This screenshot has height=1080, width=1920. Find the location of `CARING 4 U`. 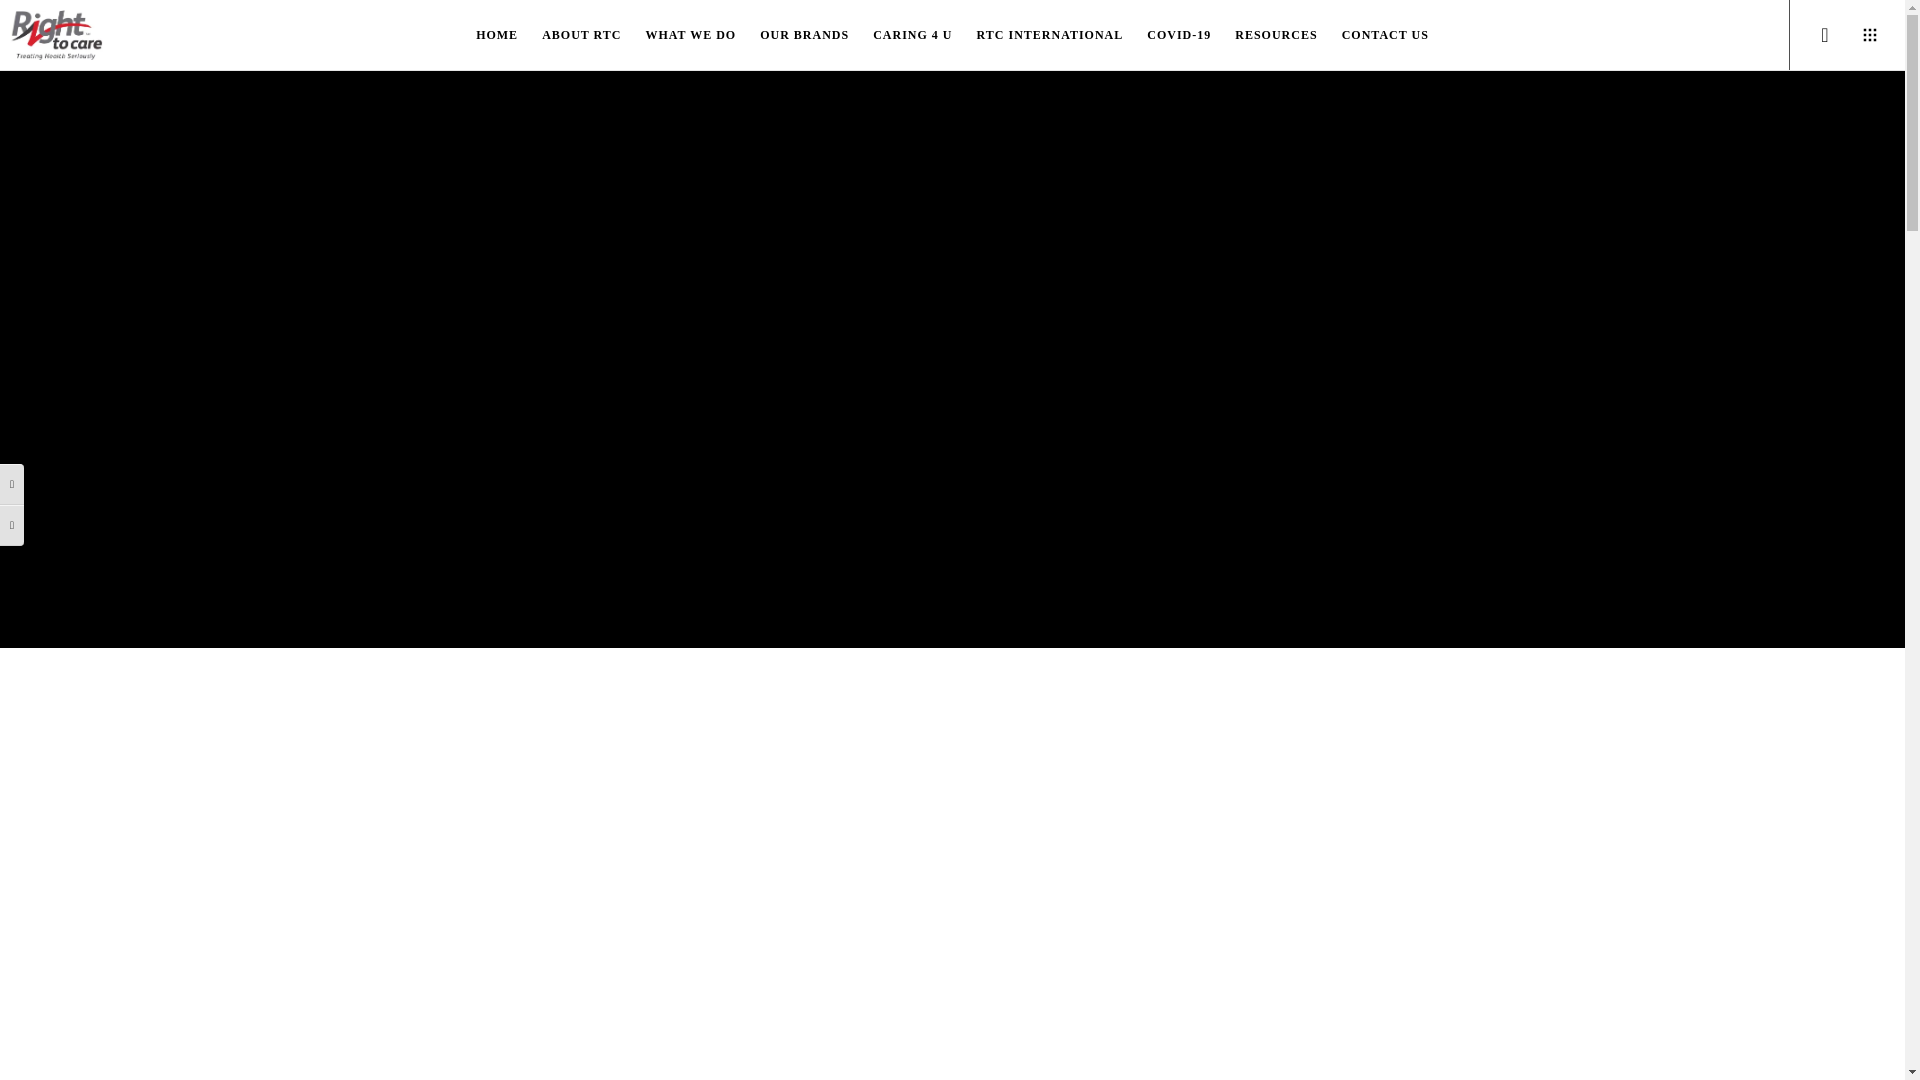

CARING 4 U is located at coordinates (912, 35).